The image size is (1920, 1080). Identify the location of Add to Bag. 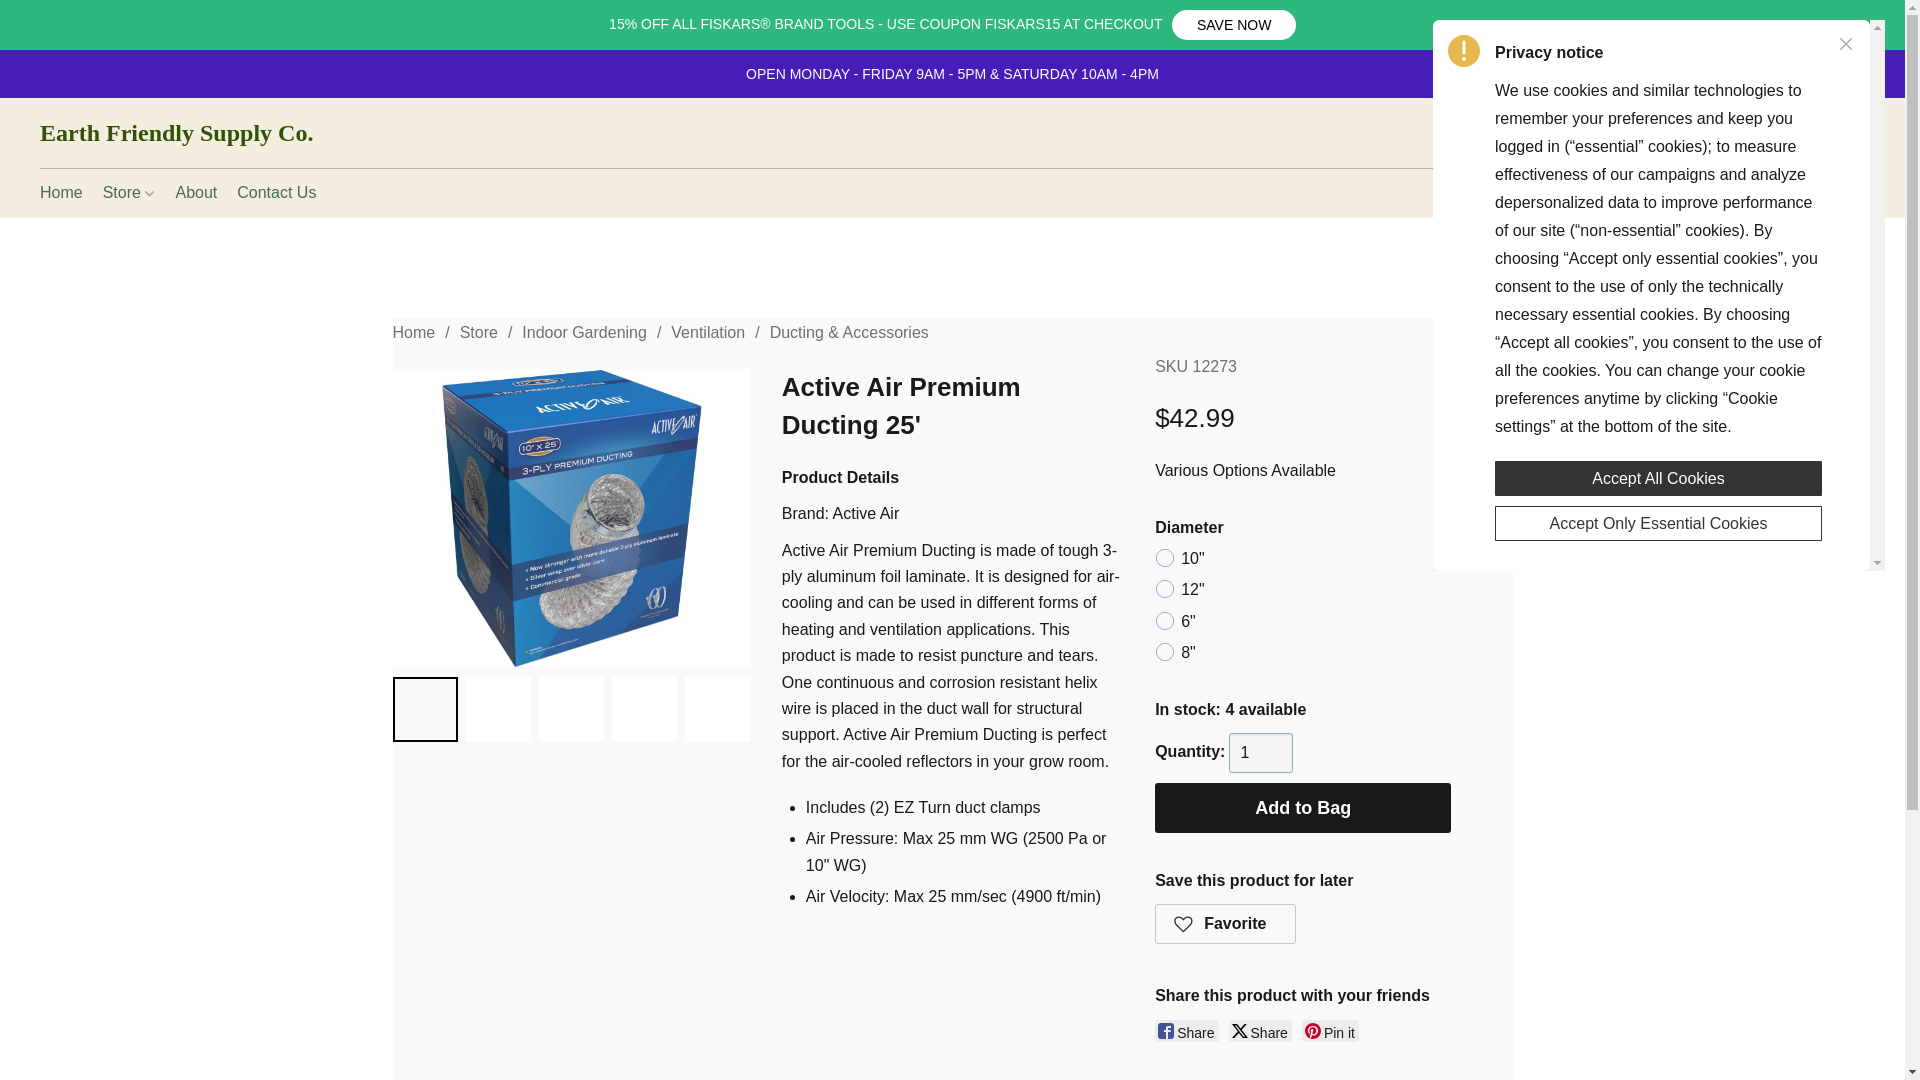
(1303, 808).